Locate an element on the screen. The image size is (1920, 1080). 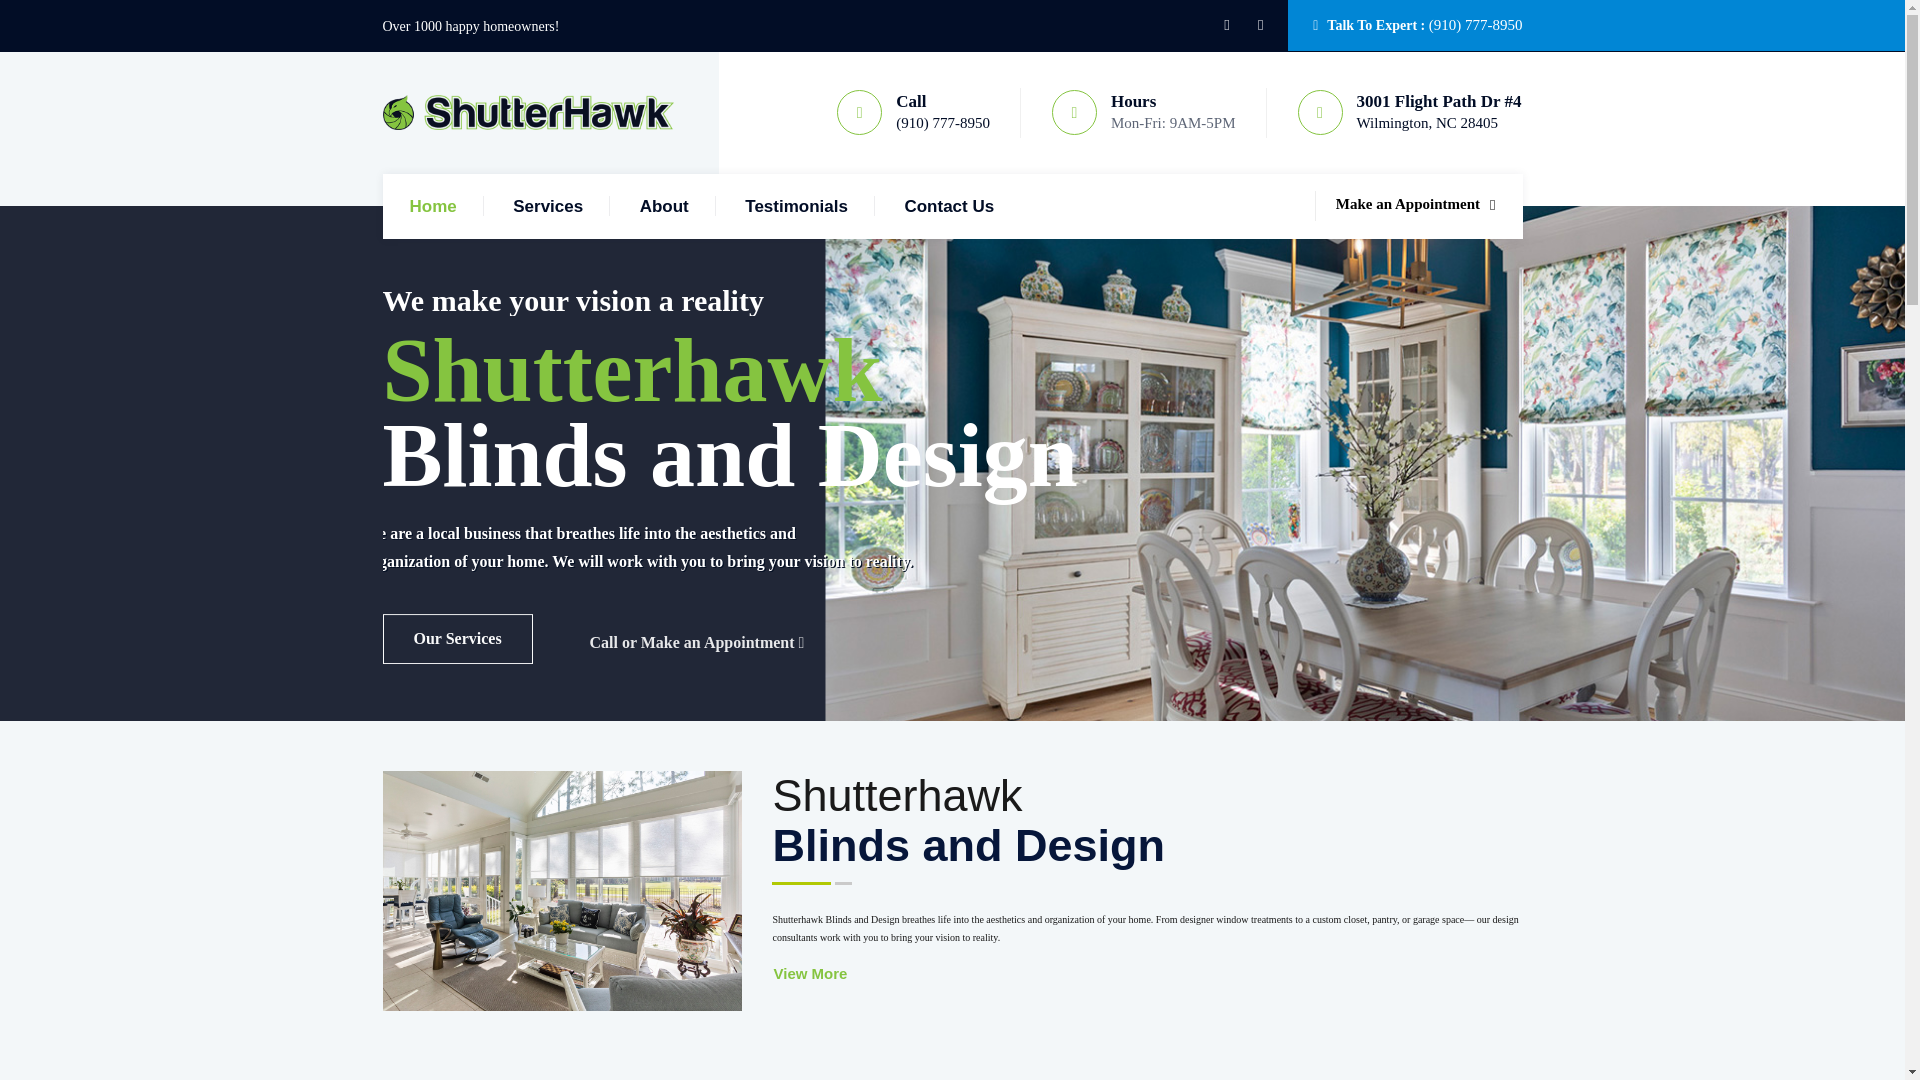
View More is located at coordinates (810, 973).